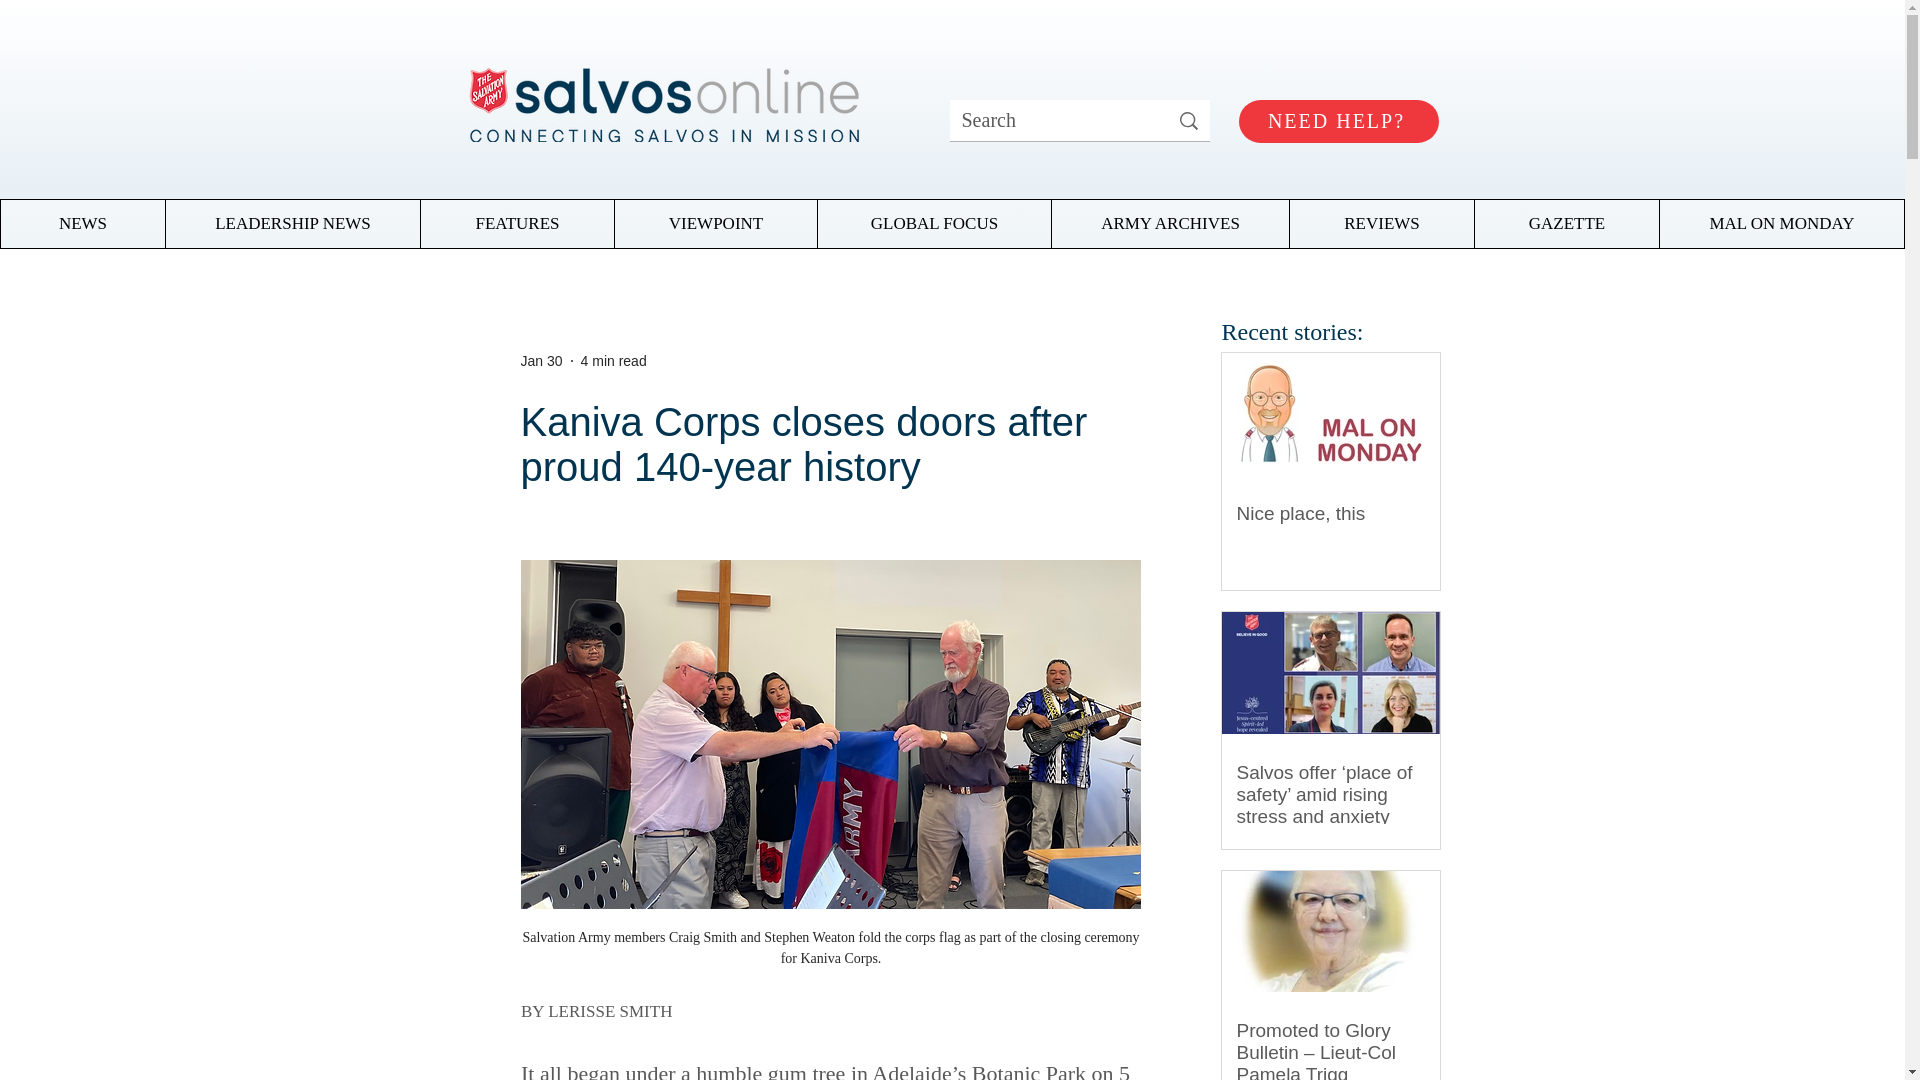  I want to click on Salvos Online with slogan.png, so click(662, 98).